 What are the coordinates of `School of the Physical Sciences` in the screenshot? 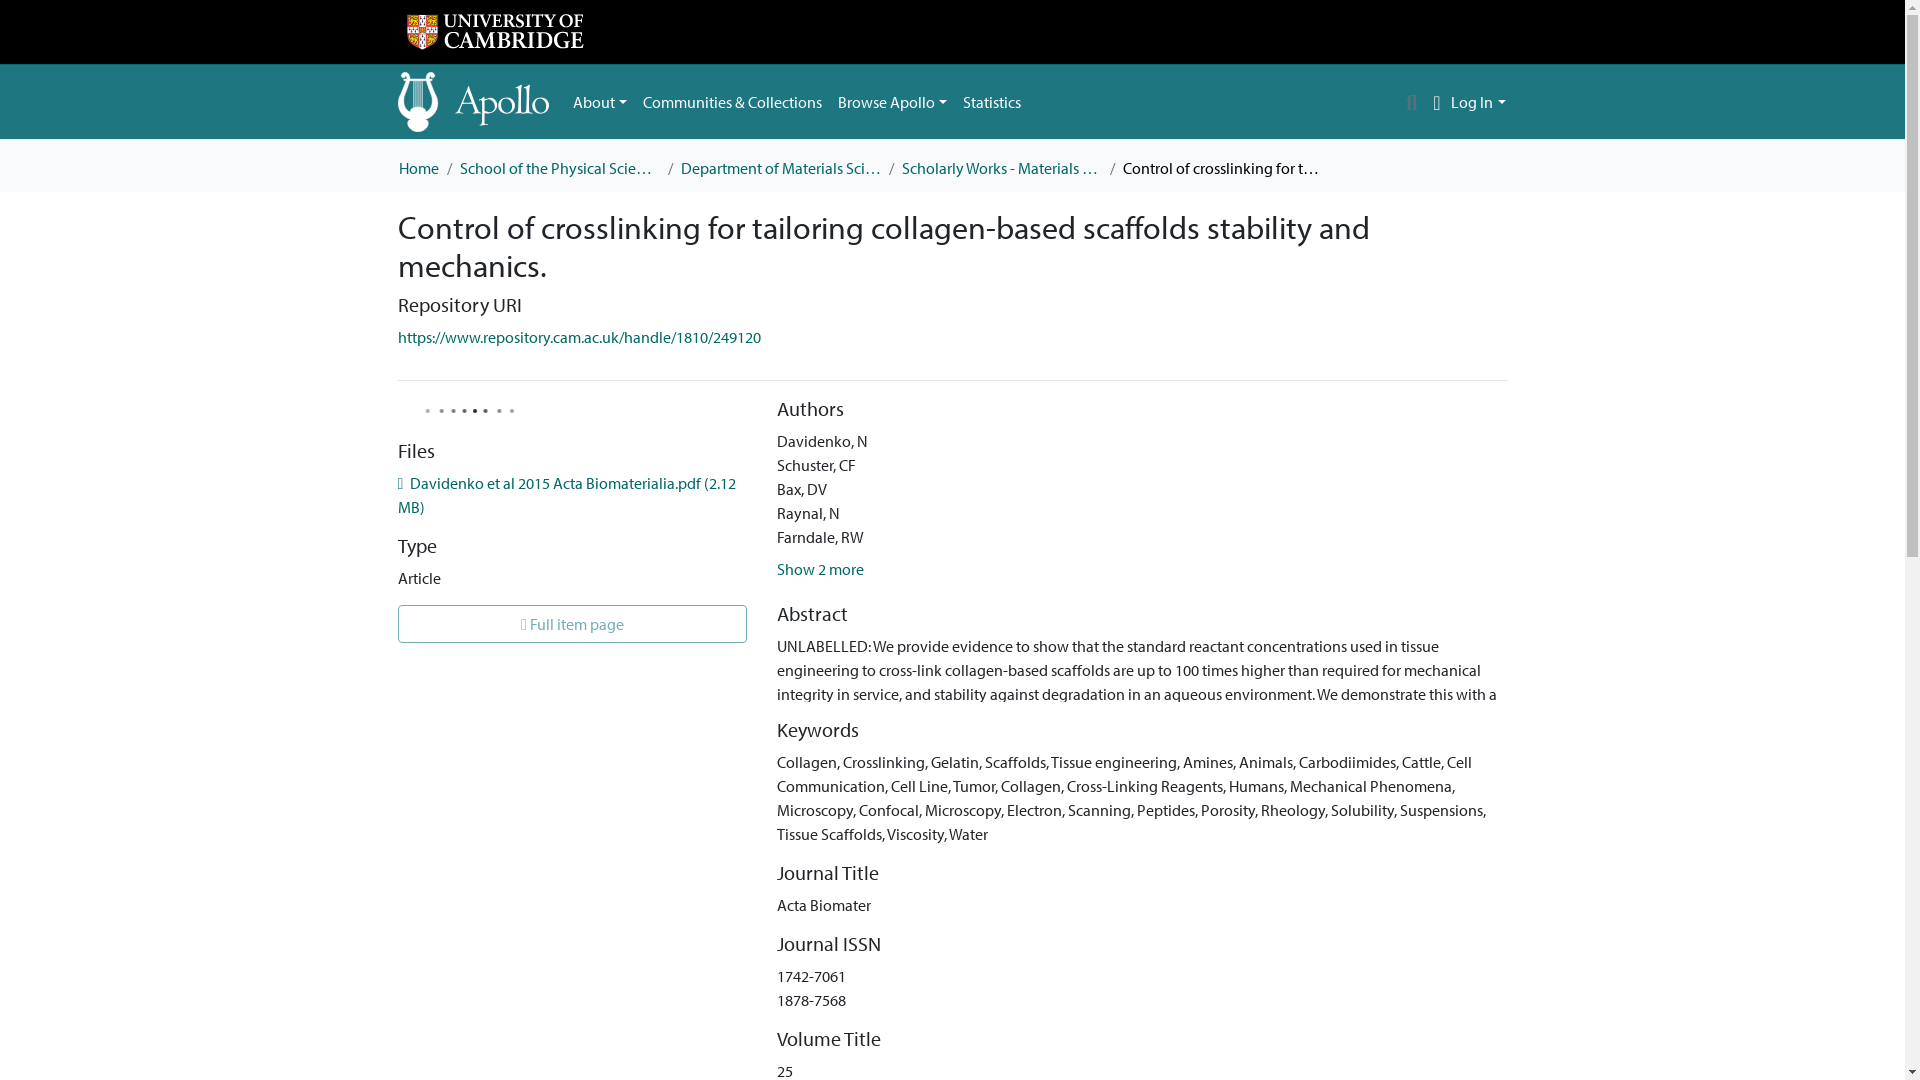 It's located at (560, 168).